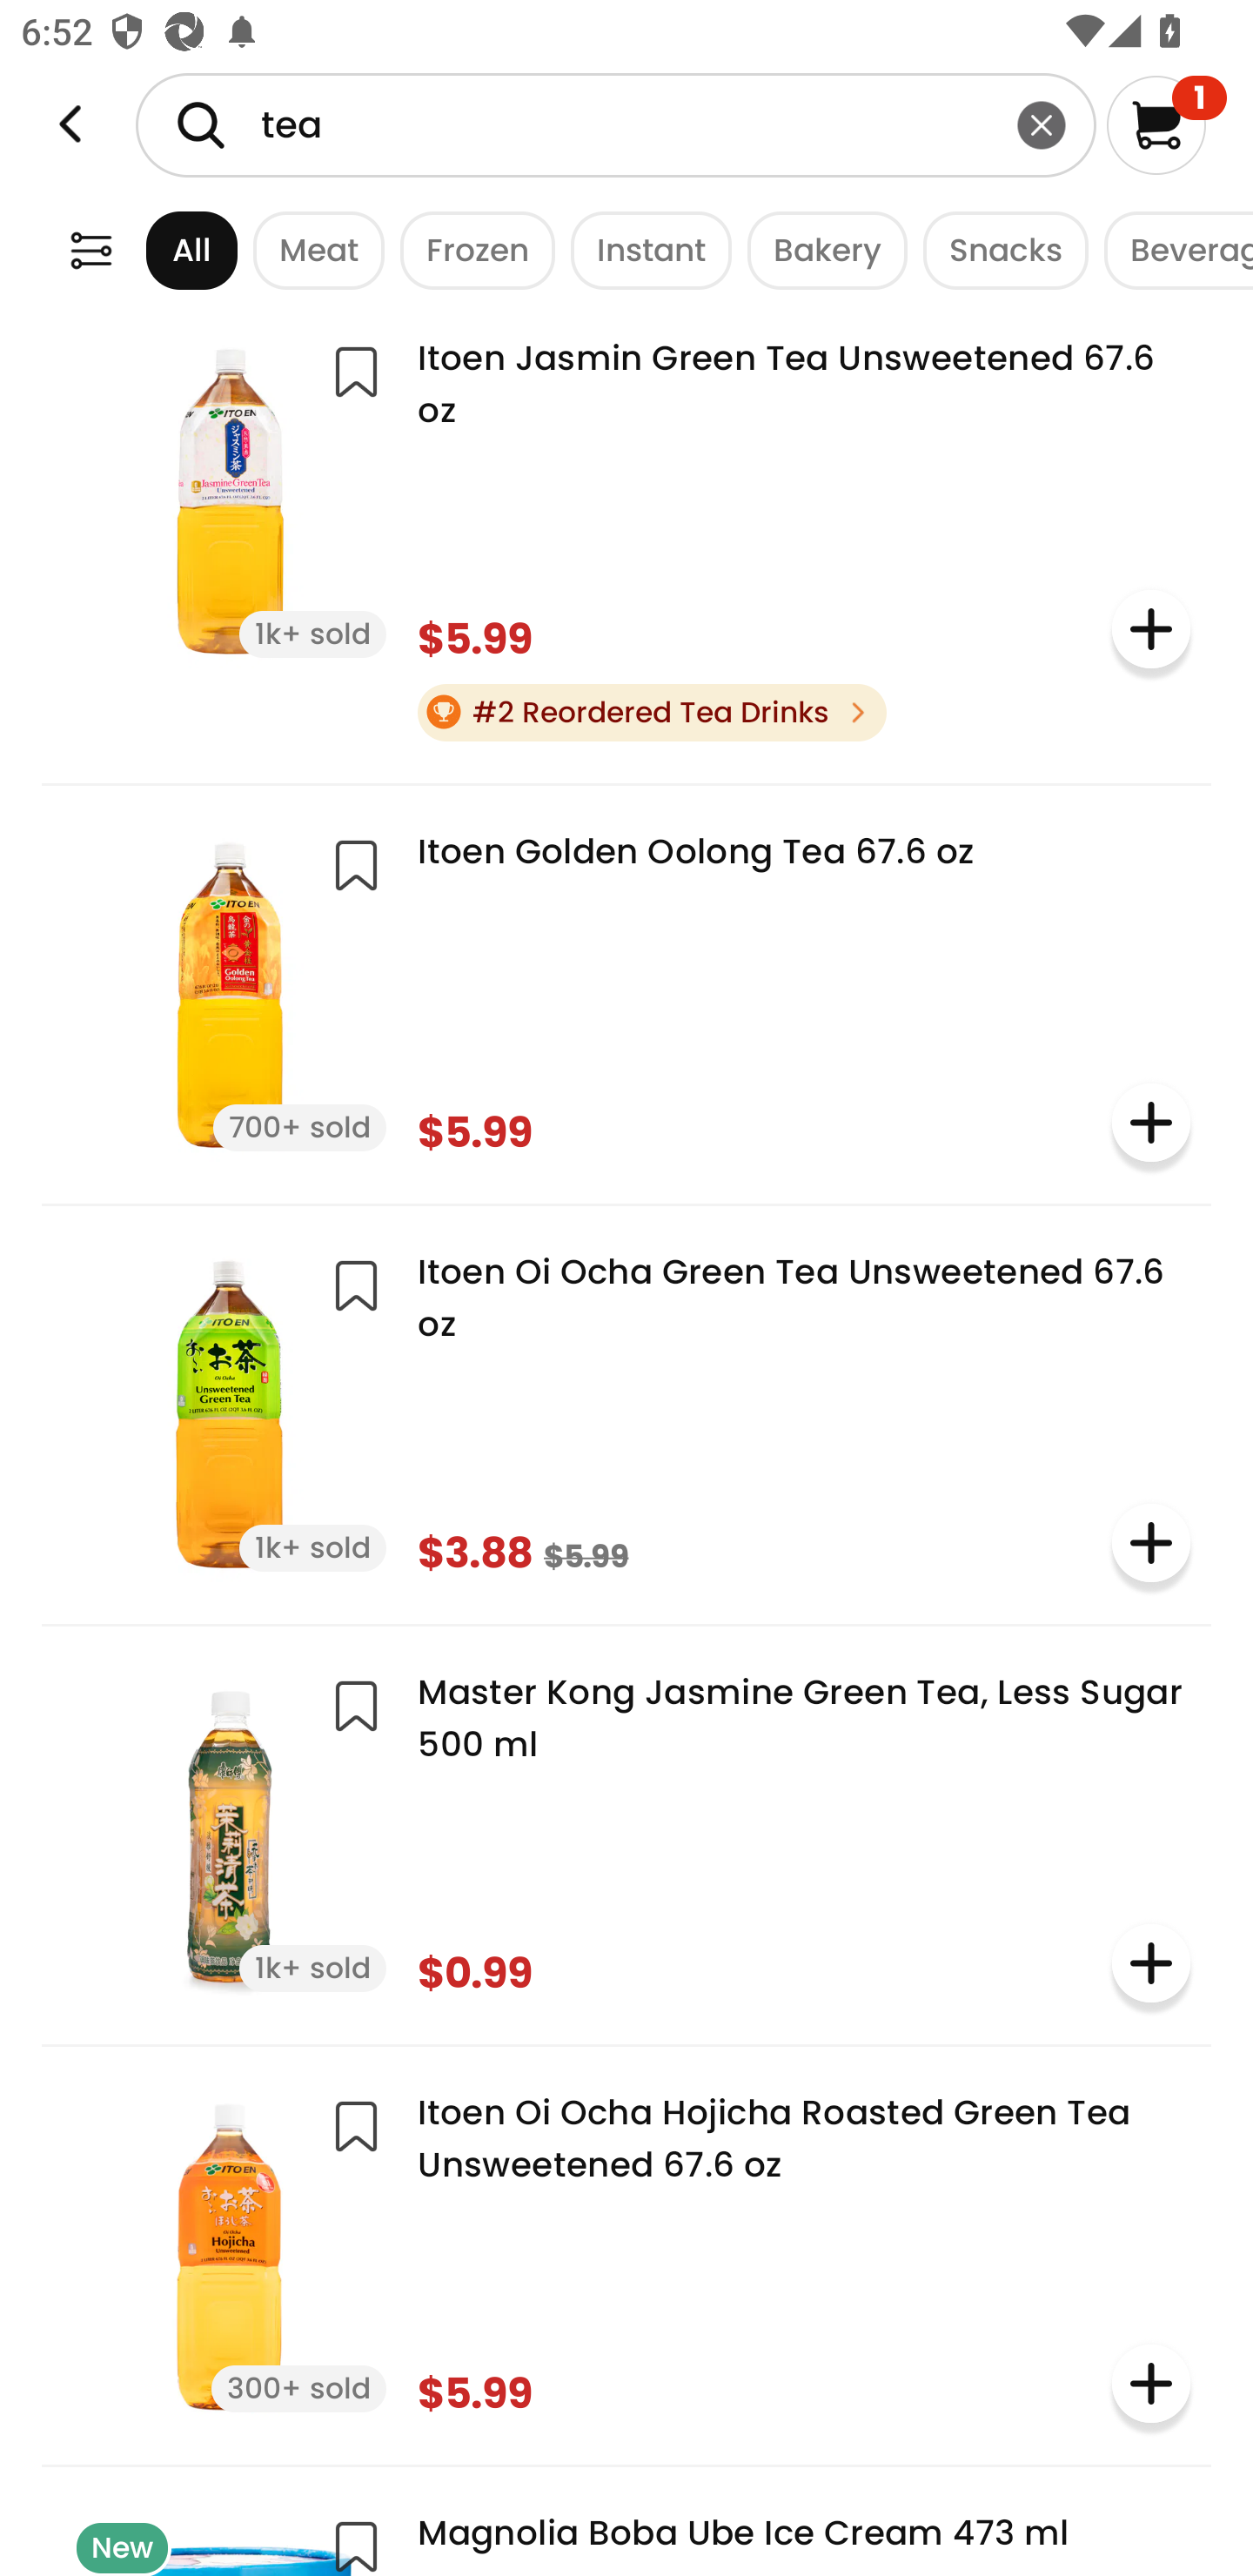 Image resolution: width=1253 pixels, height=2576 pixels. I want to click on Instant, so click(642, 249).